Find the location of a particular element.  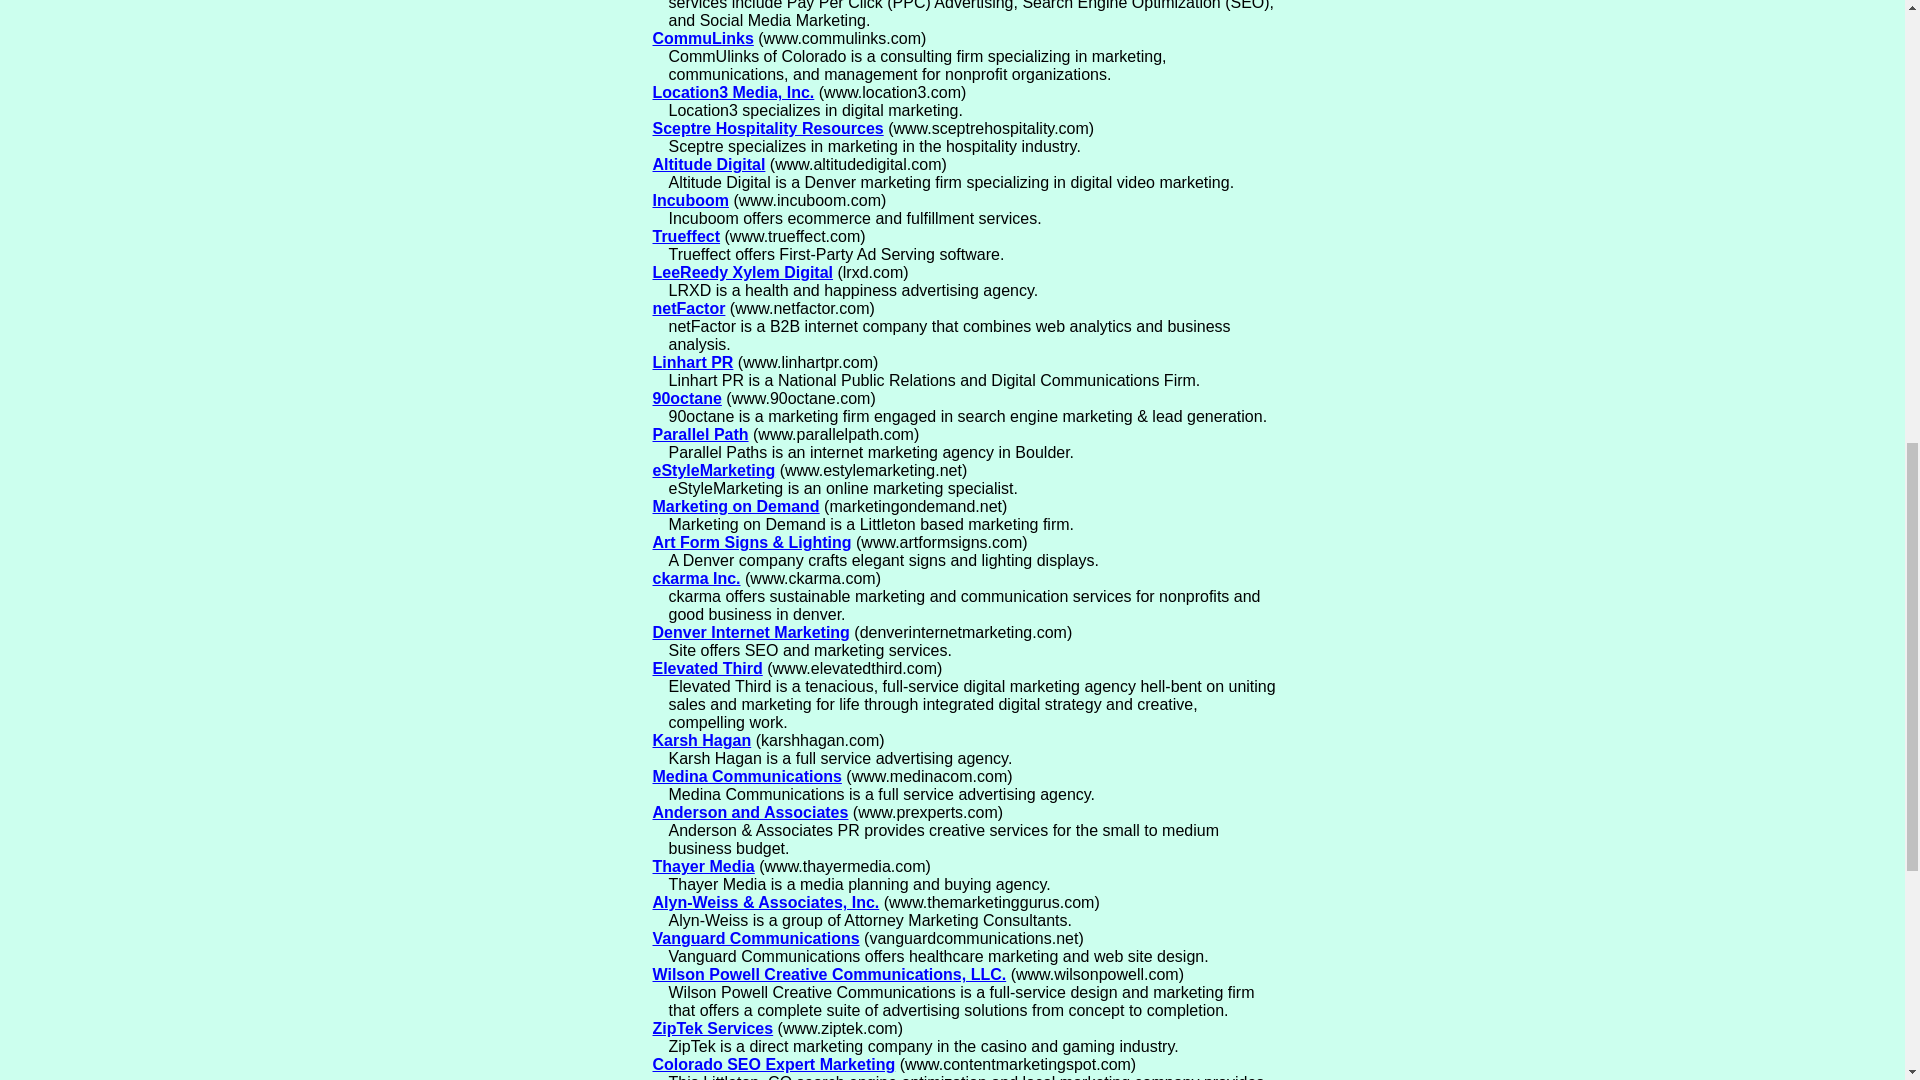

LeeReedy Xylem Digital is located at coordinates (742, 272).